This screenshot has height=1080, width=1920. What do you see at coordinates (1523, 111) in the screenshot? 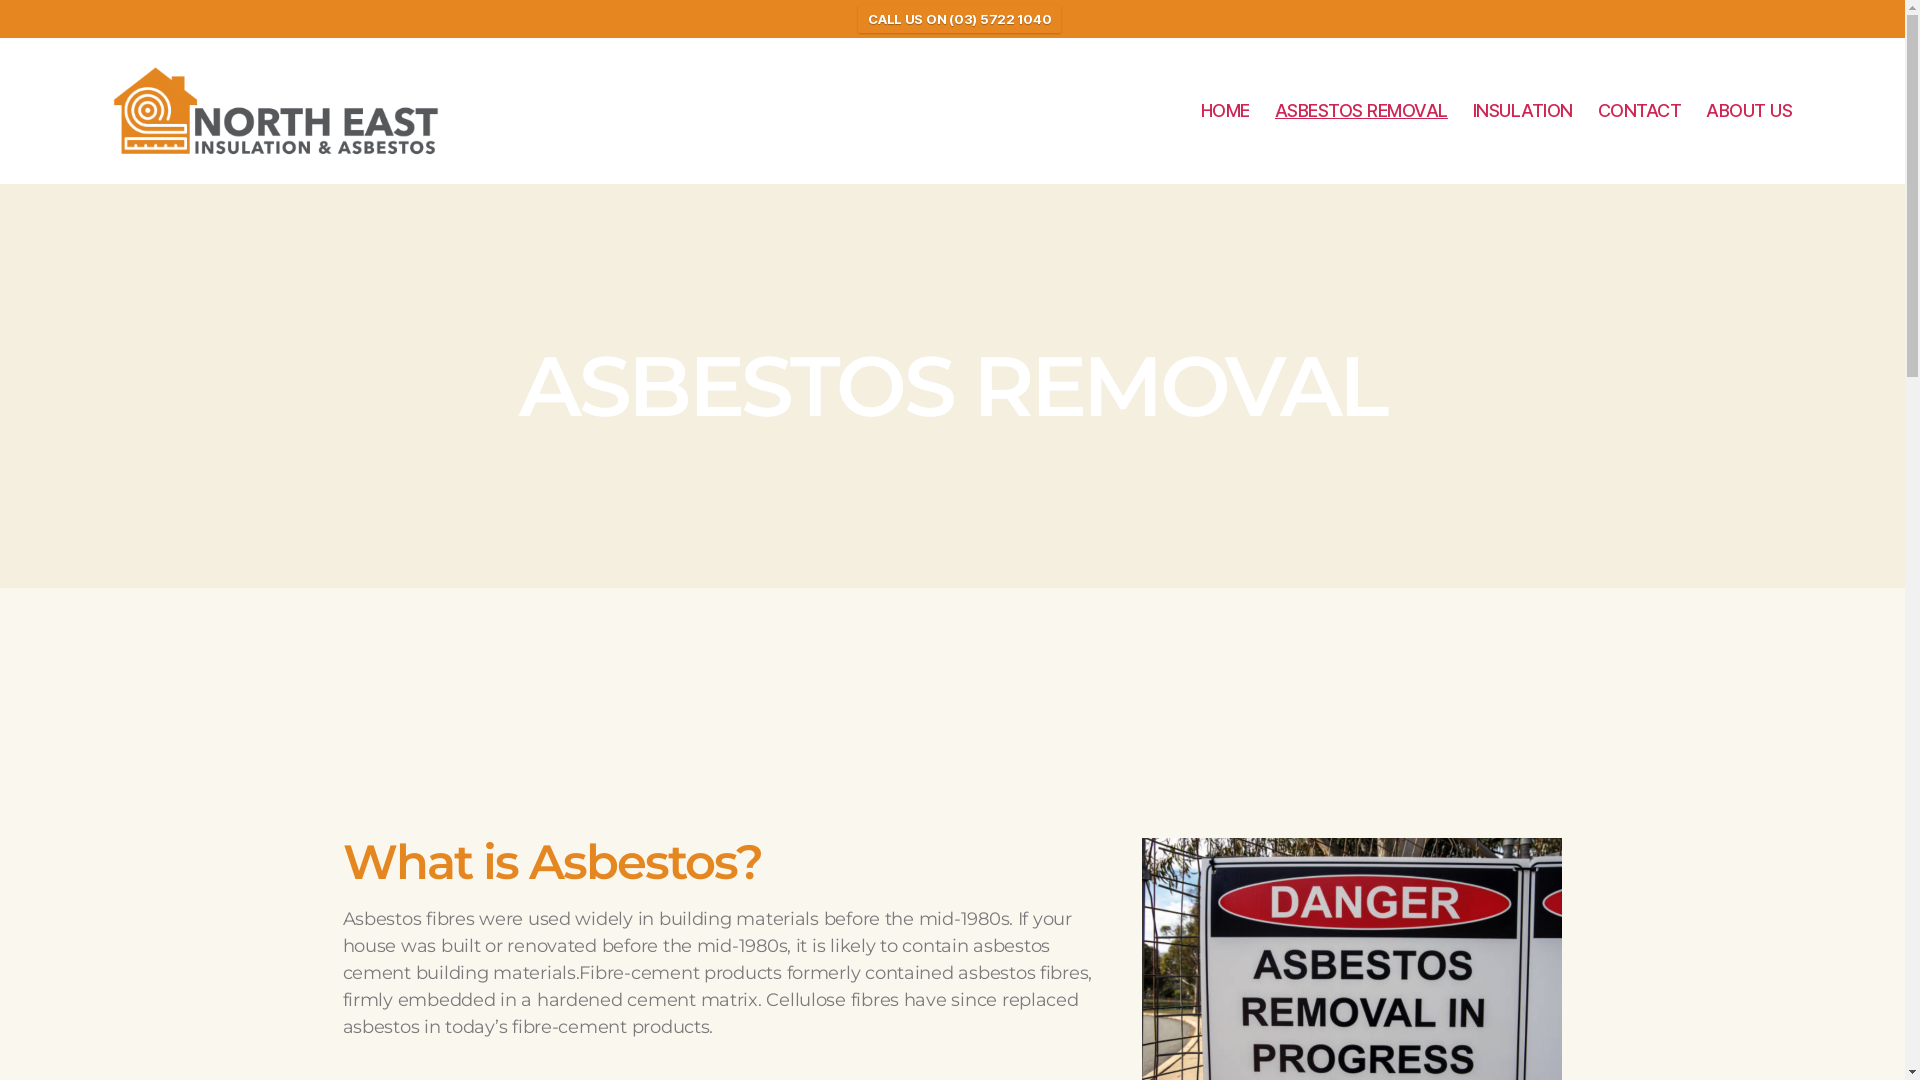
I see `INSULATION` at bounding box center [1523, 111].